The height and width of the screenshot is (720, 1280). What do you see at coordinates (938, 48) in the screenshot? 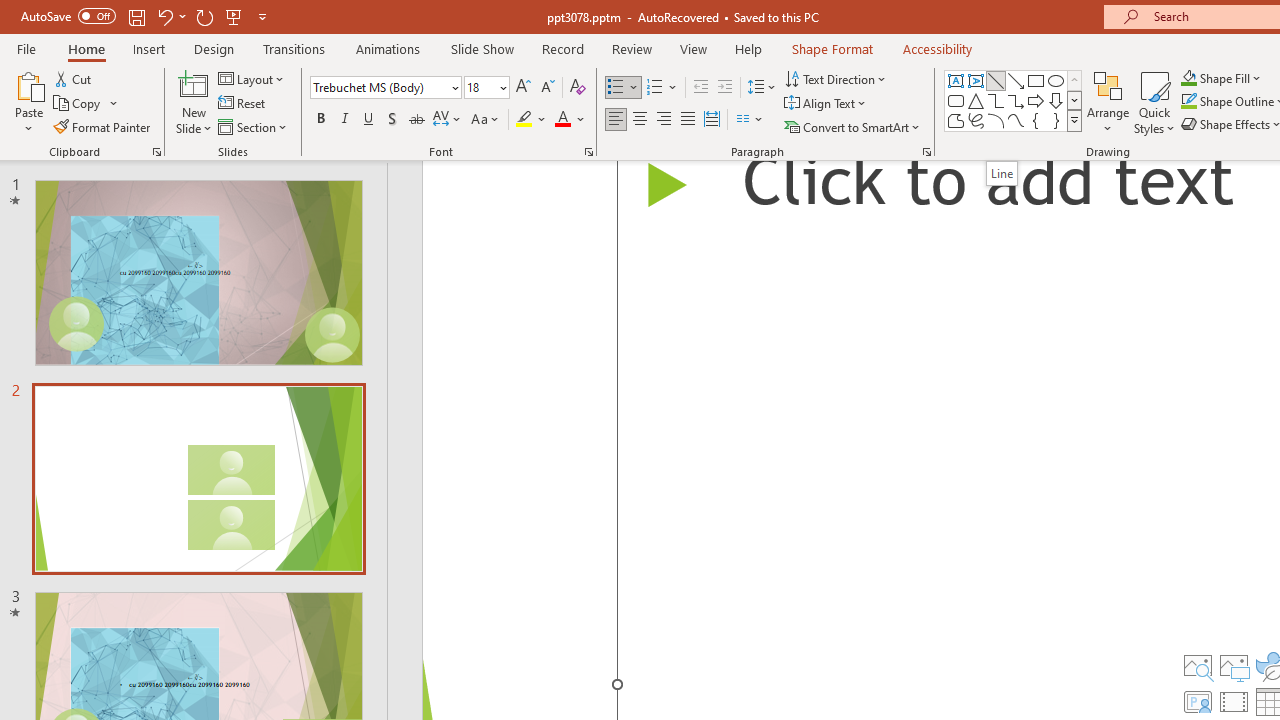
I see `Accessibility` at bounding box center [938, 48].